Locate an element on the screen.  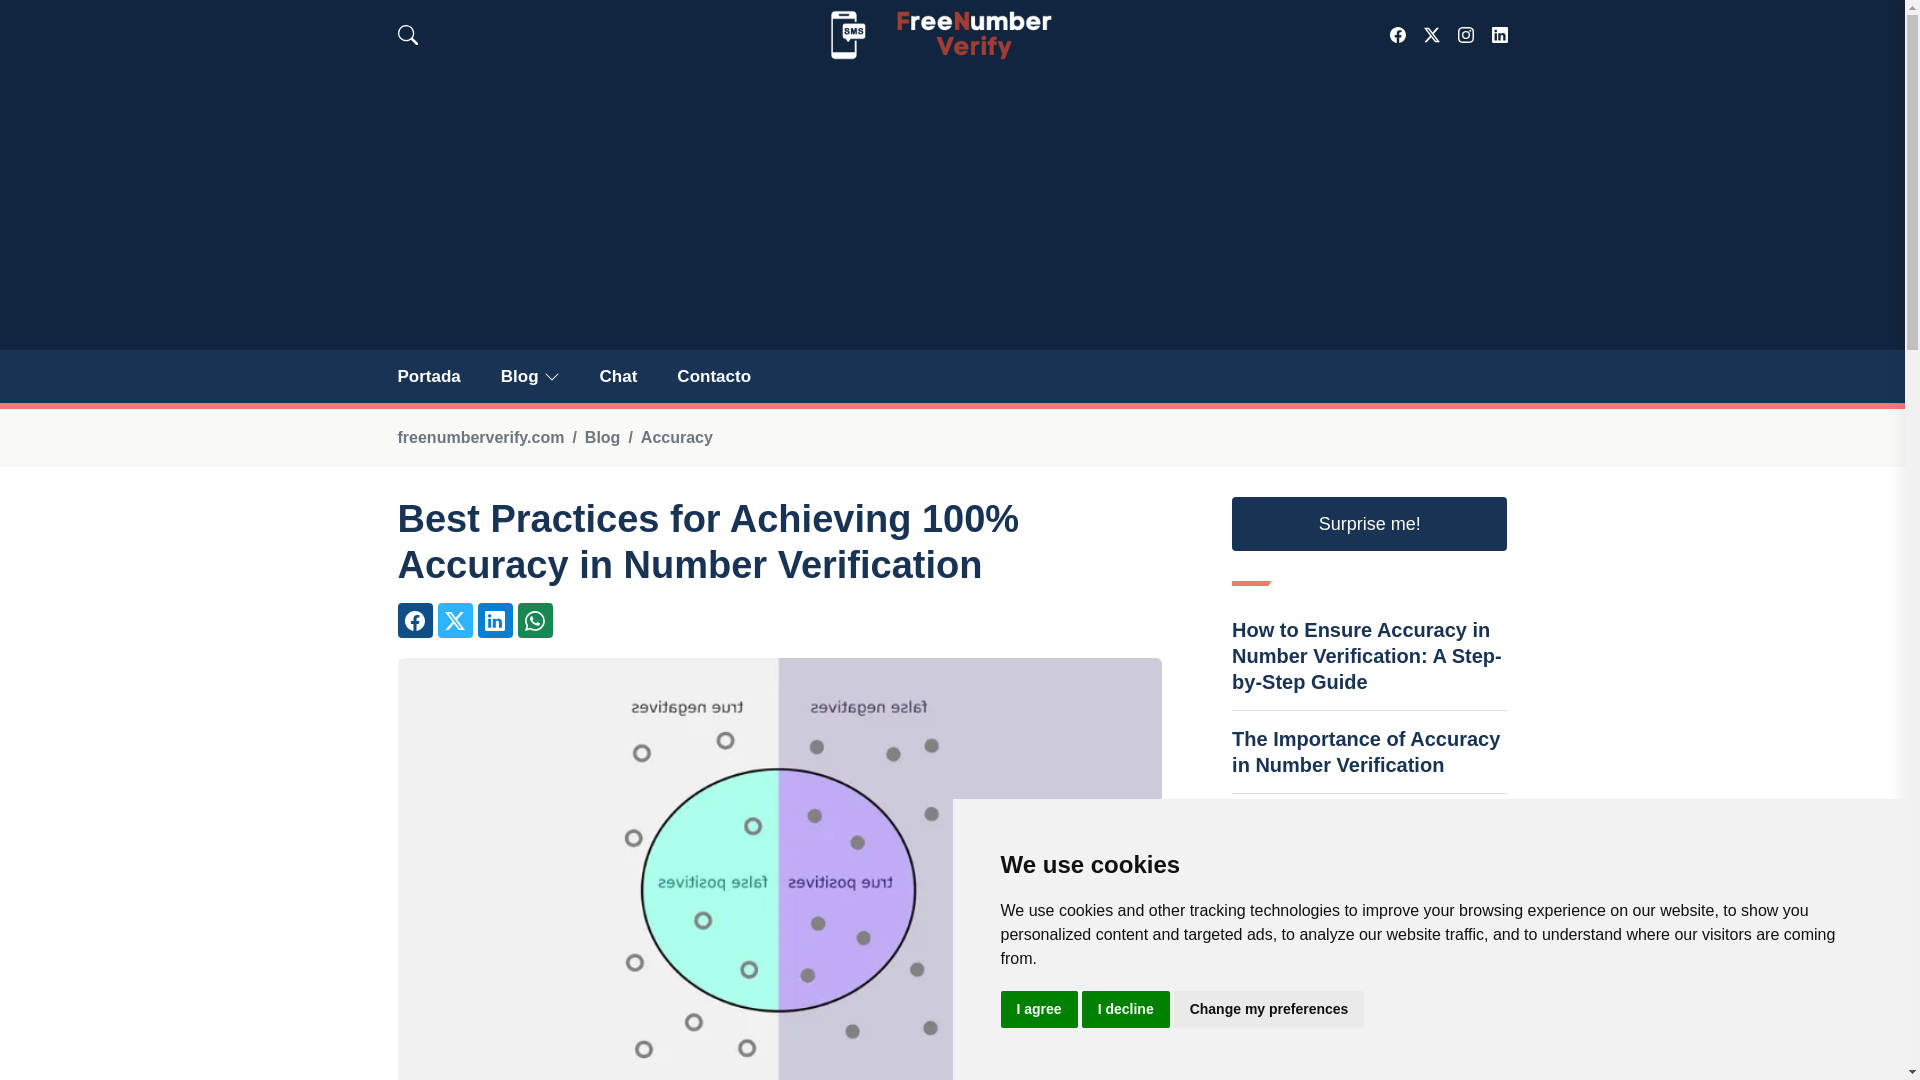
Blog is located at coordinates (530, 376).